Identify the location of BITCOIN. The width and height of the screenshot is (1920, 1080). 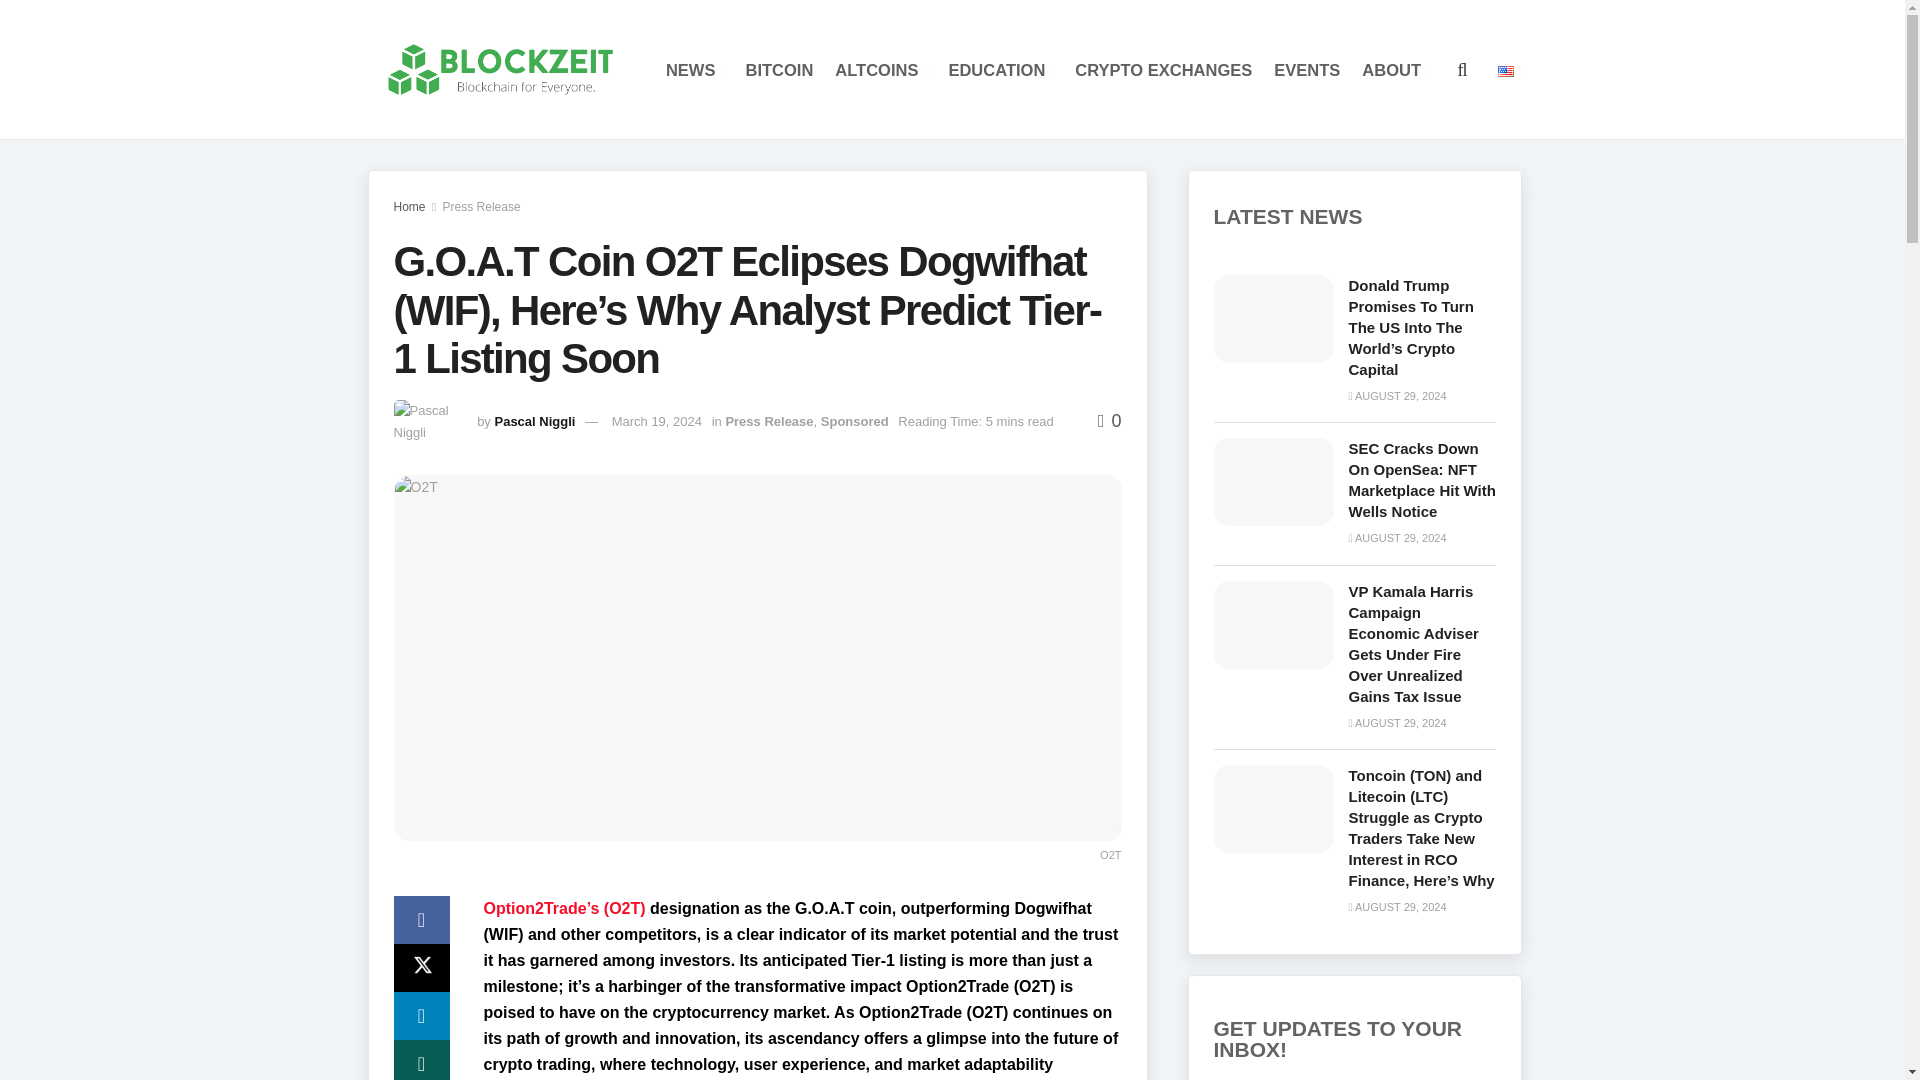
(778, 70).